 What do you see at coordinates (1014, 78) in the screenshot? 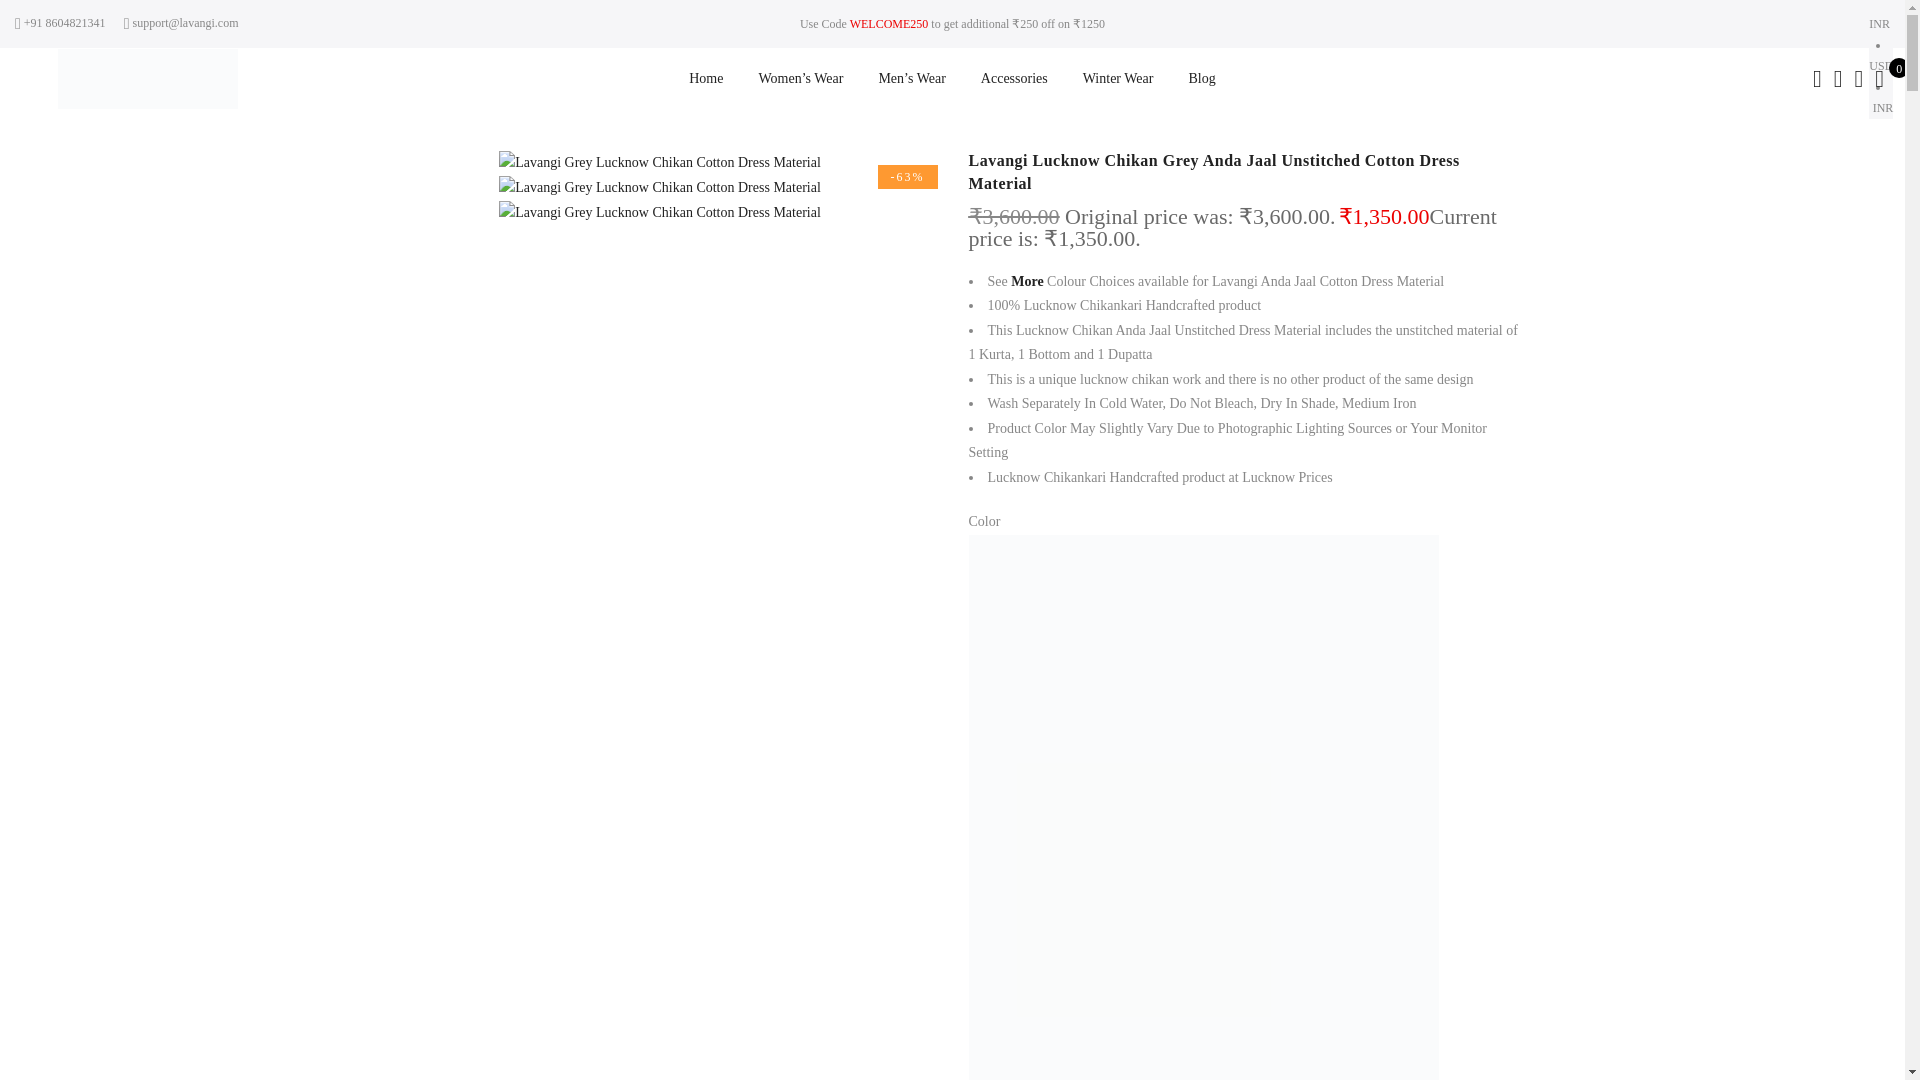
I see `Accessories` at bounding box center [1014, 78].